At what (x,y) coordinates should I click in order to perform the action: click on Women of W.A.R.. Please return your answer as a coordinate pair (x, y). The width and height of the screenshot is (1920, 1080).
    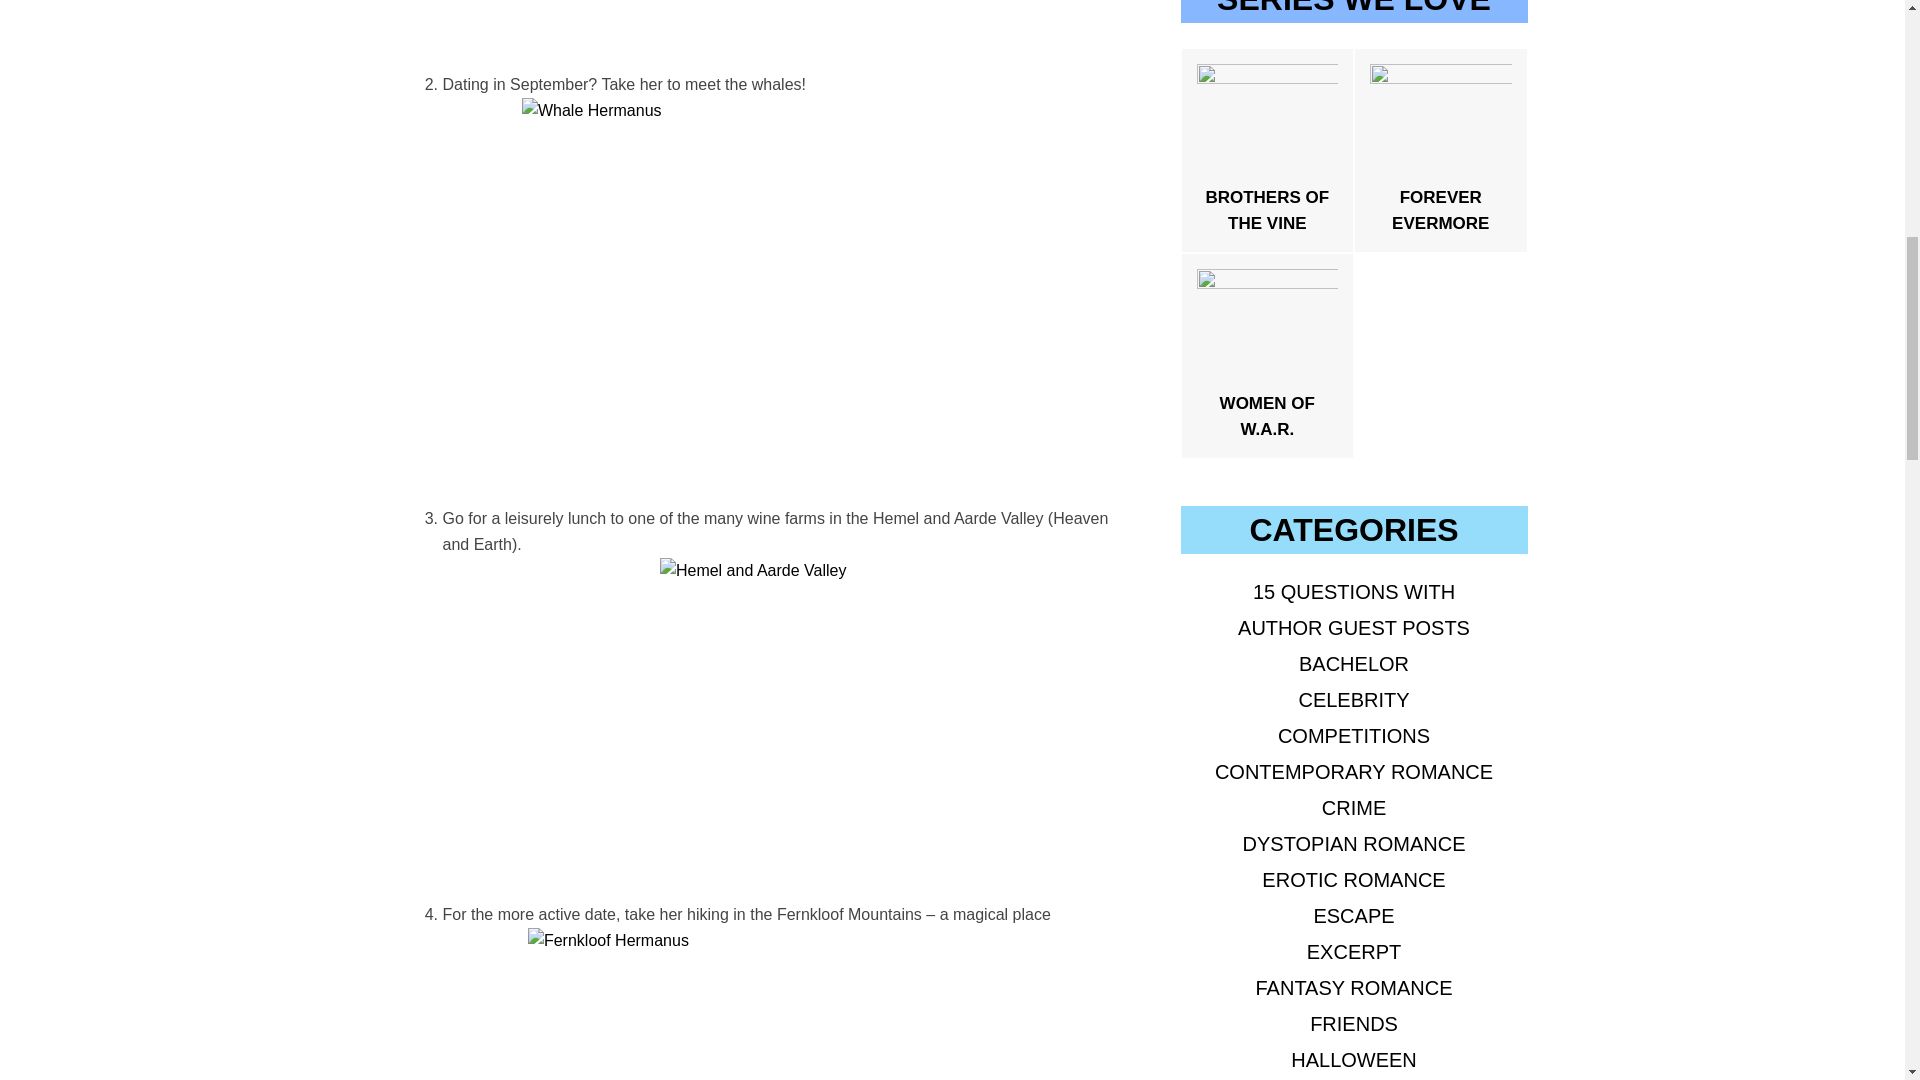
    Looking at the image, I should click on (1267, 353).